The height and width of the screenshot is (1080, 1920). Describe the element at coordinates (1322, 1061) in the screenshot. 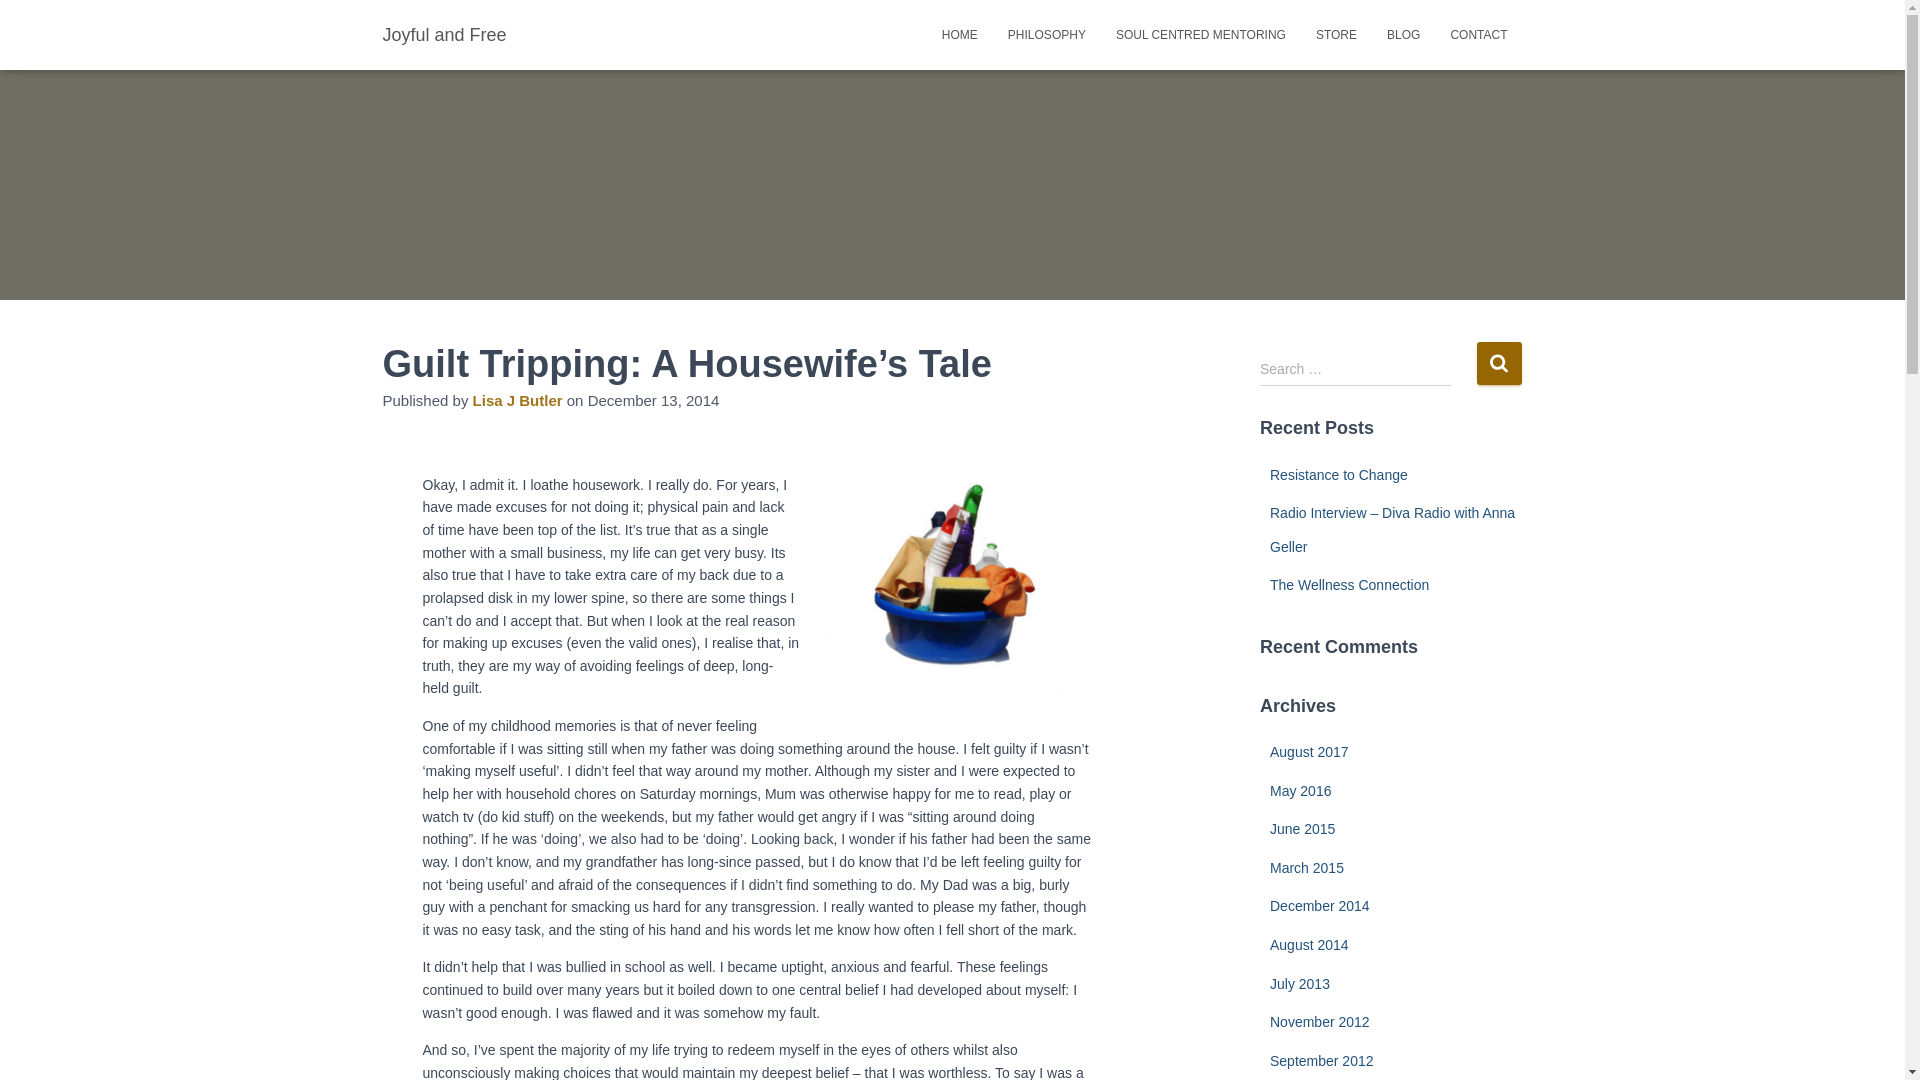

I see `September 2012` at that location.